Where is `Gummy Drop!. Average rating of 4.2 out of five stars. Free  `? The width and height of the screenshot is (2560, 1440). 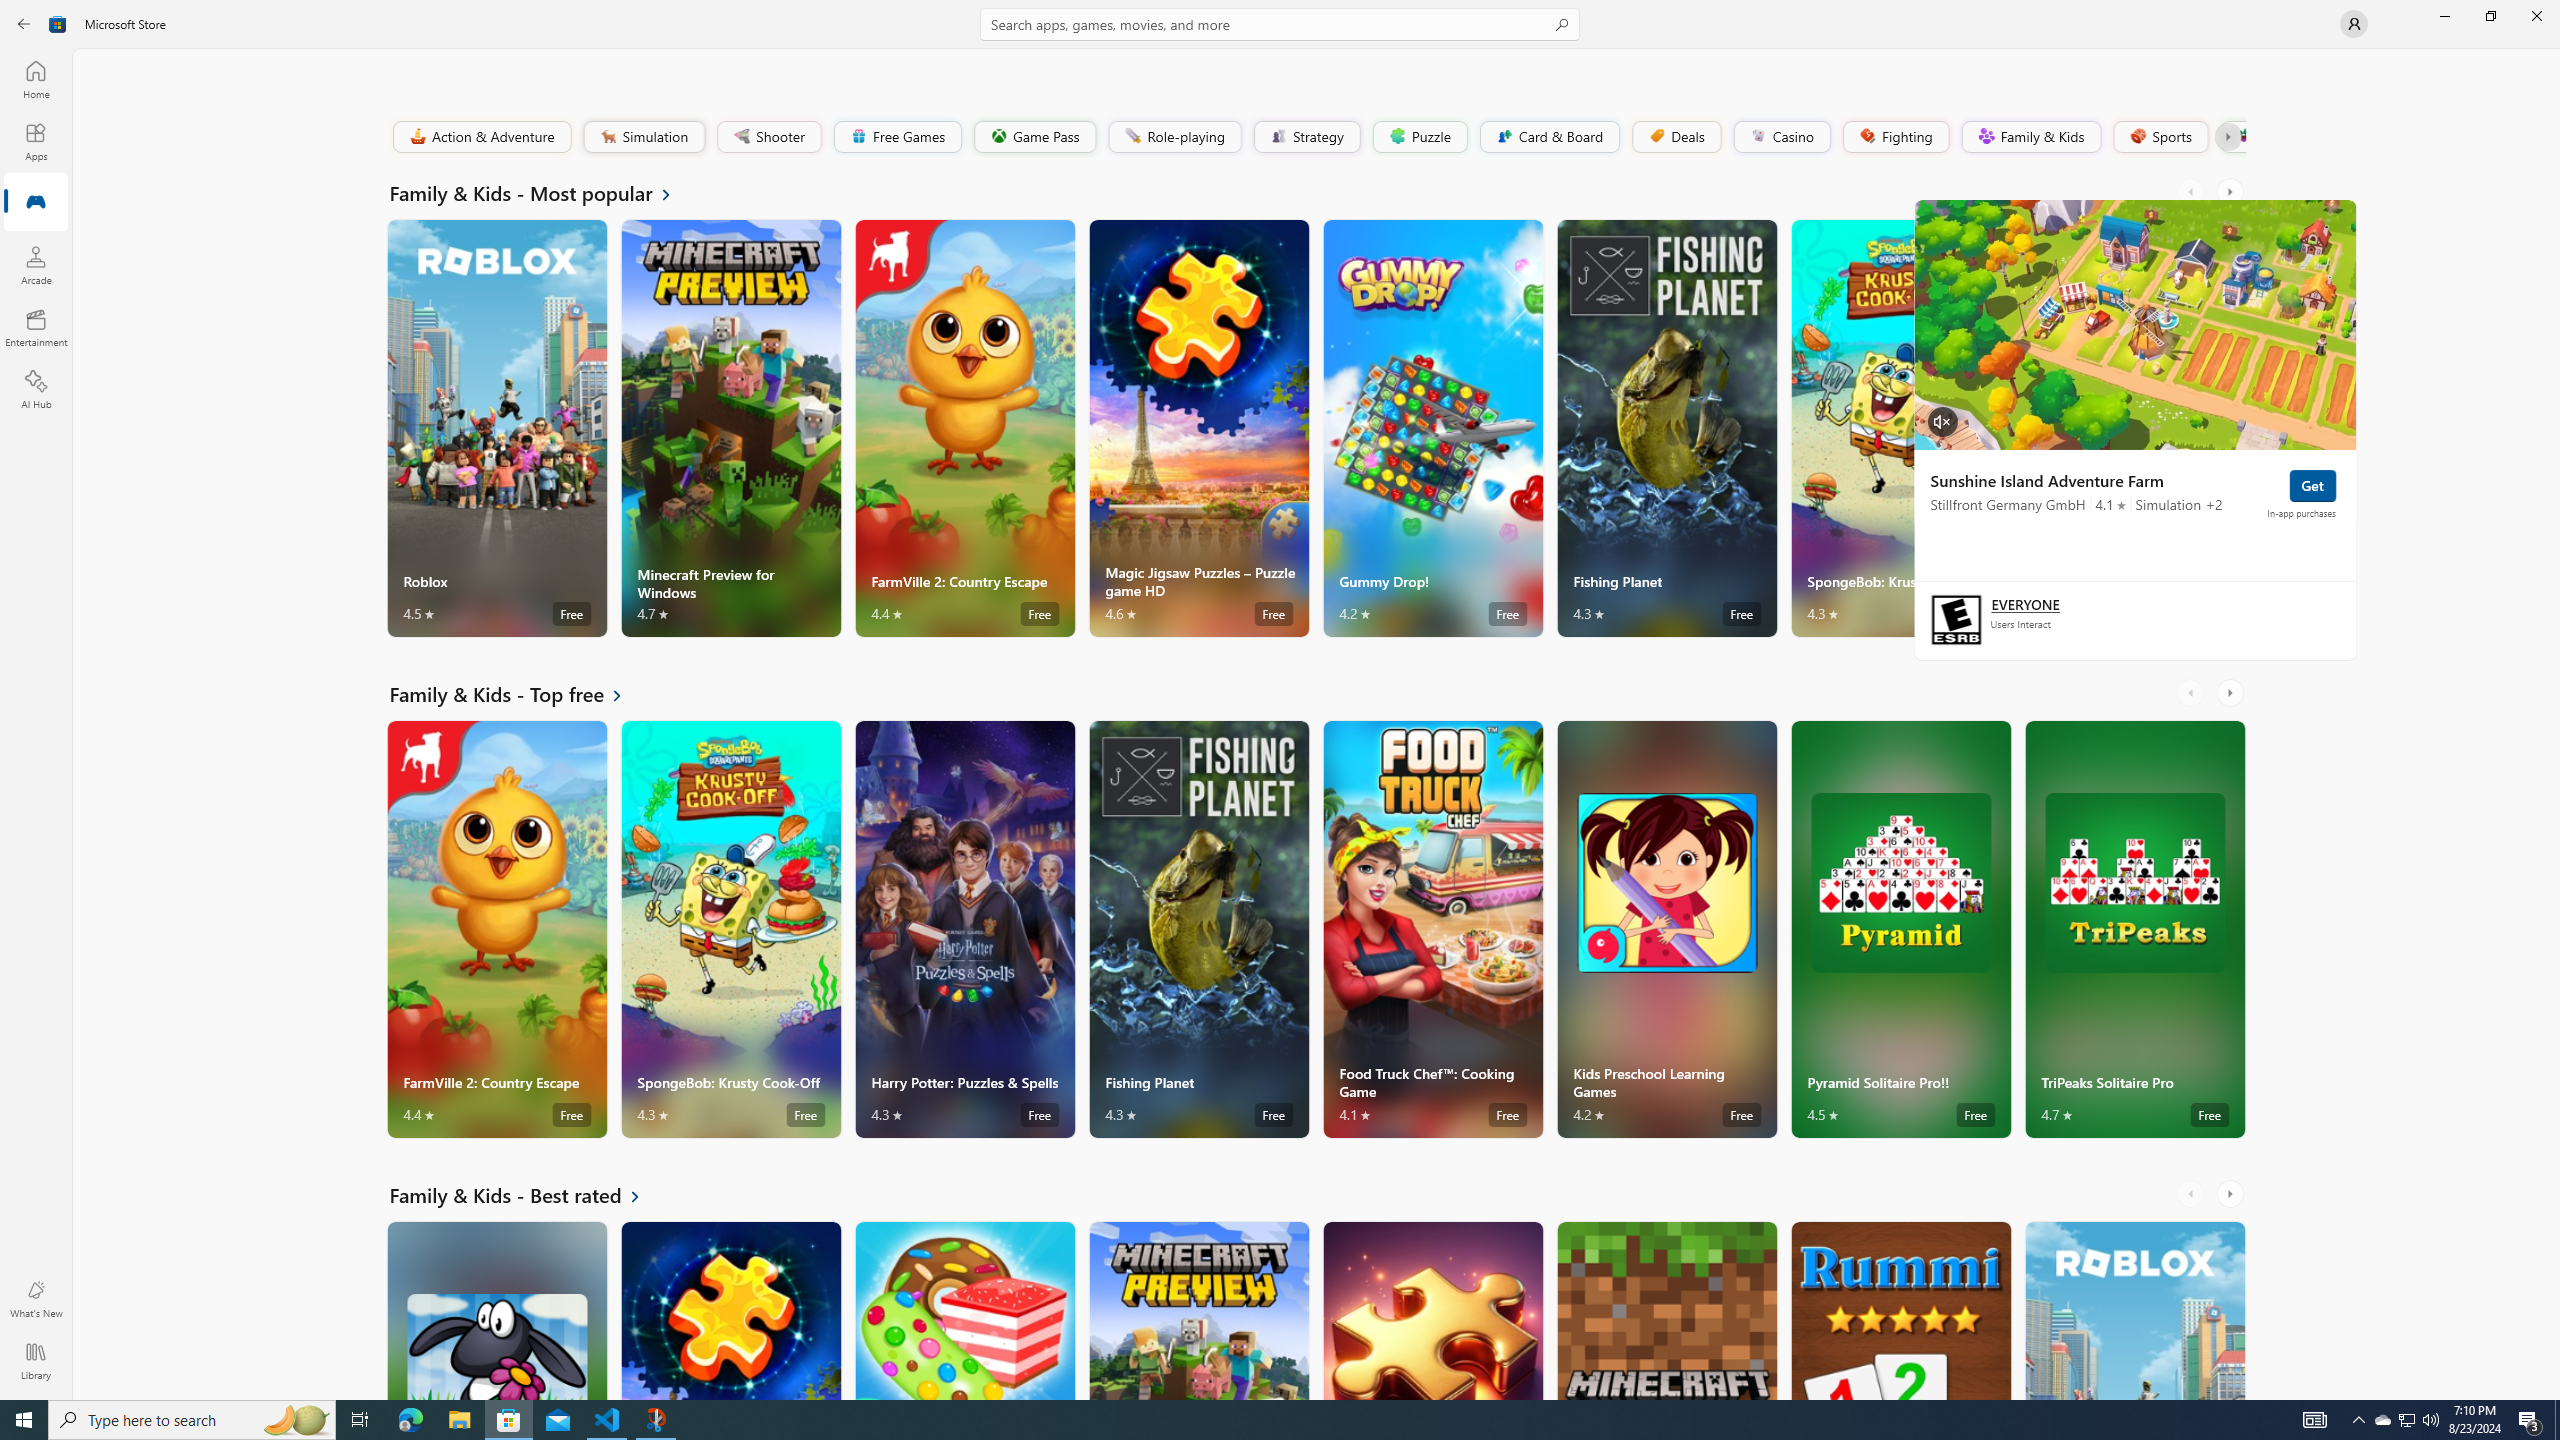
Gummy Drop!. Average rating of 4.2 out of five stars. Free   is located at coordinates (1432, 428).